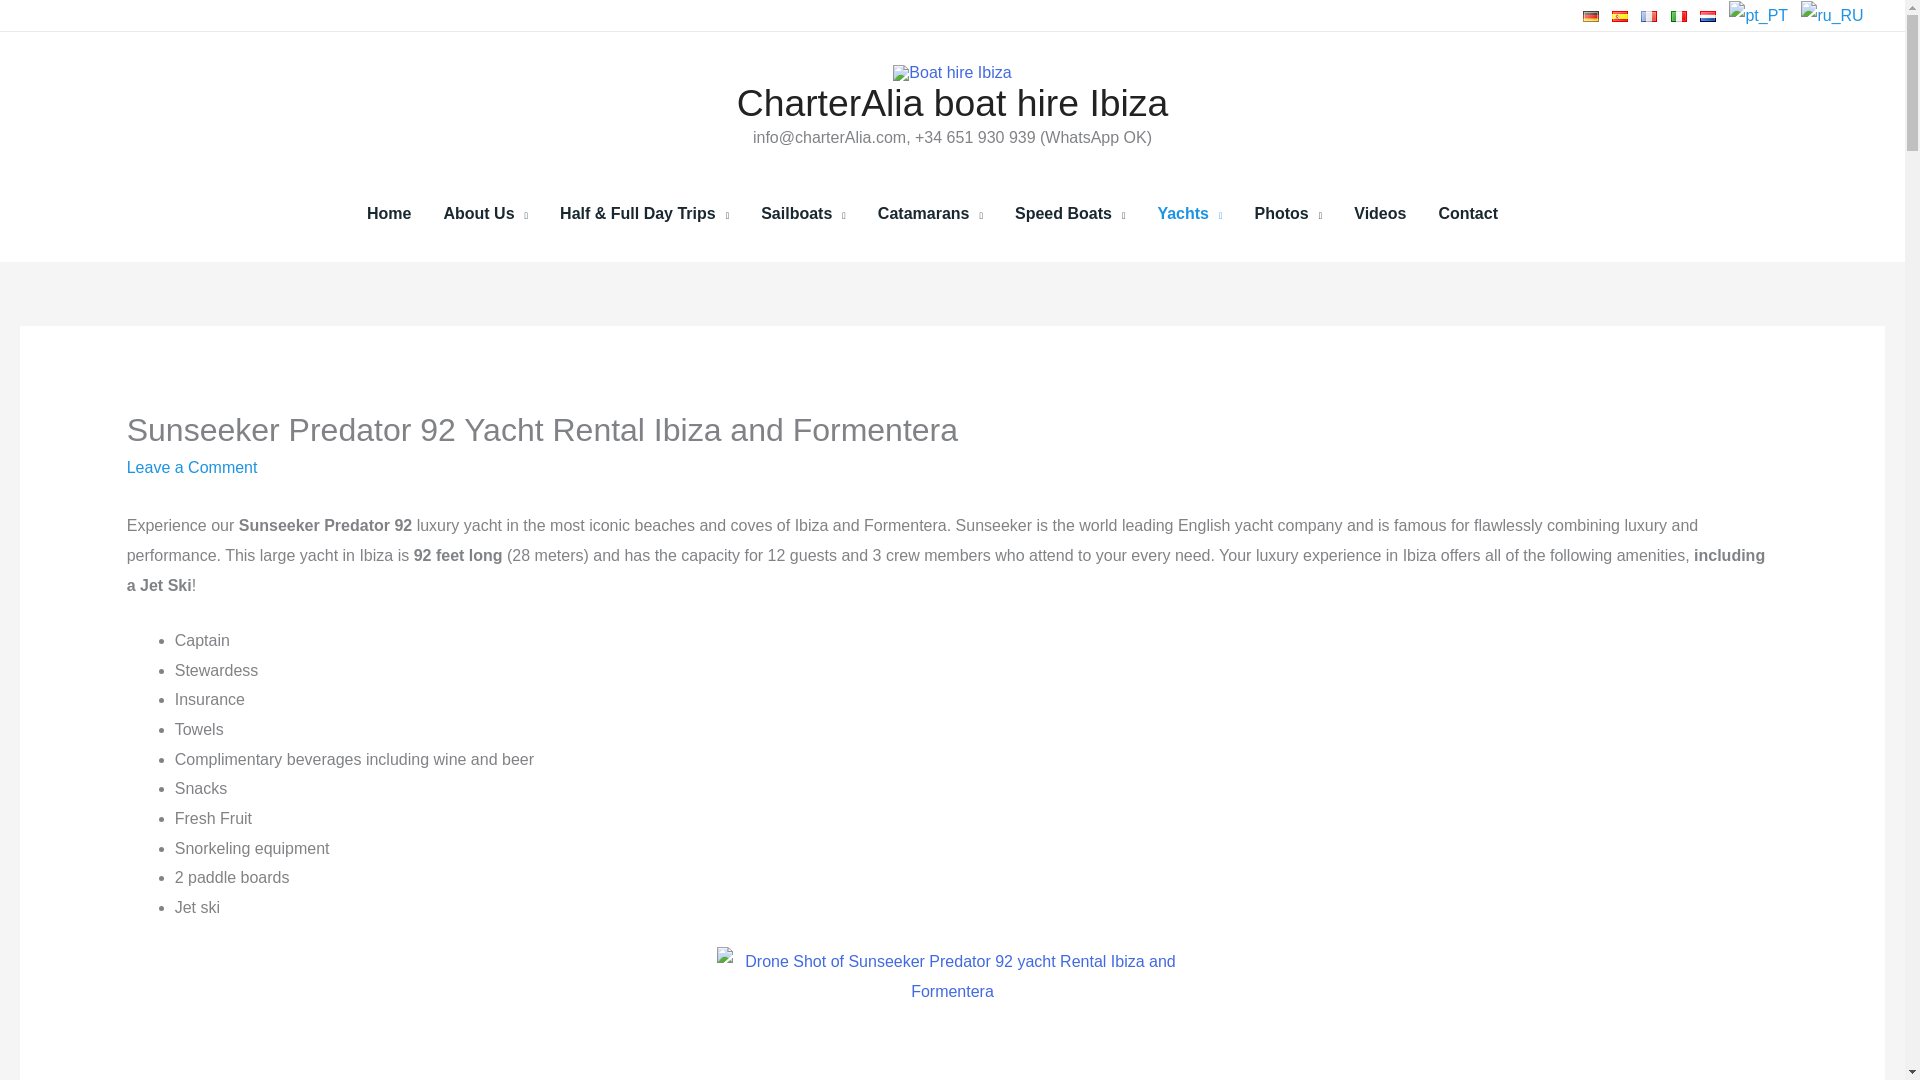 Image resolution: width=1920 pixels, height=1080 pixels. What do you see at coordinates (388, 214) in the screenshot?
I see `Main page for boat hire in Ibiza` at bounding box center [388, 214].